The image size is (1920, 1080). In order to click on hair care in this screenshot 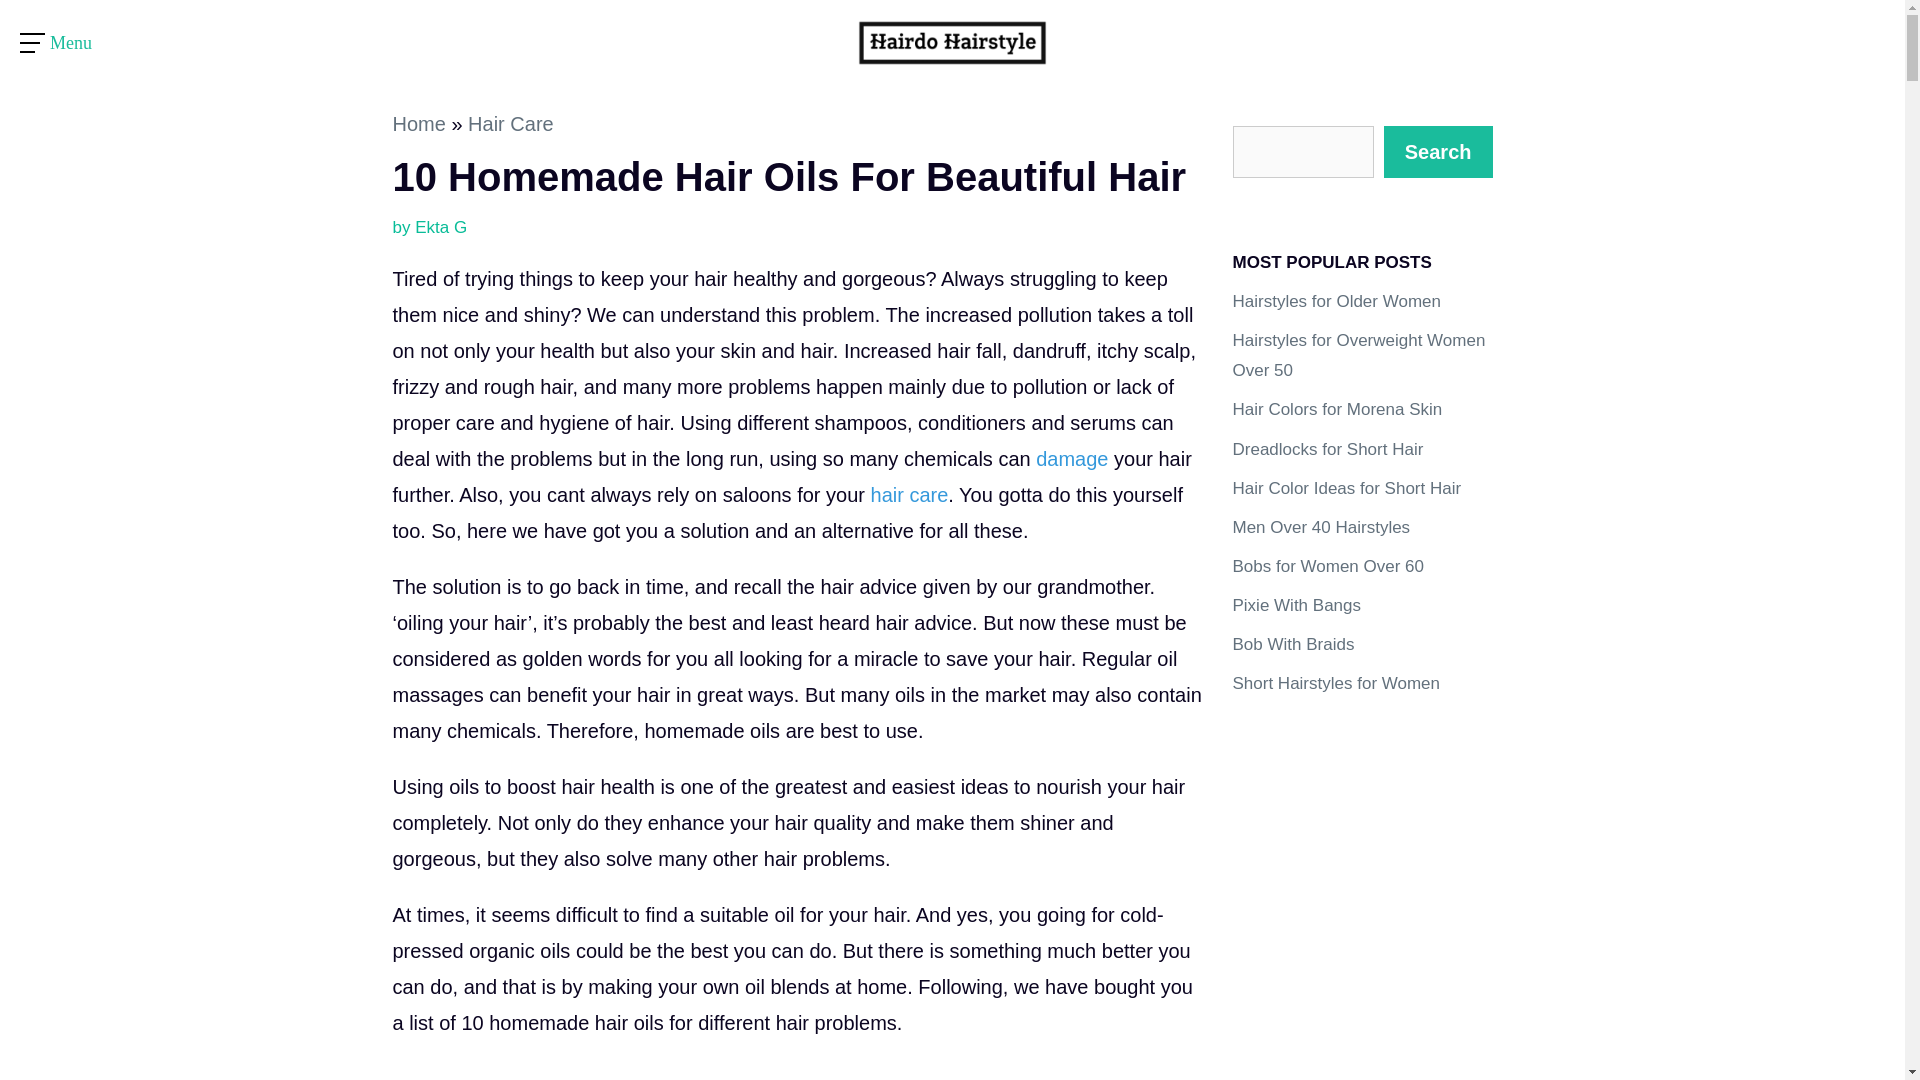, I will do `click(910, 494)`.